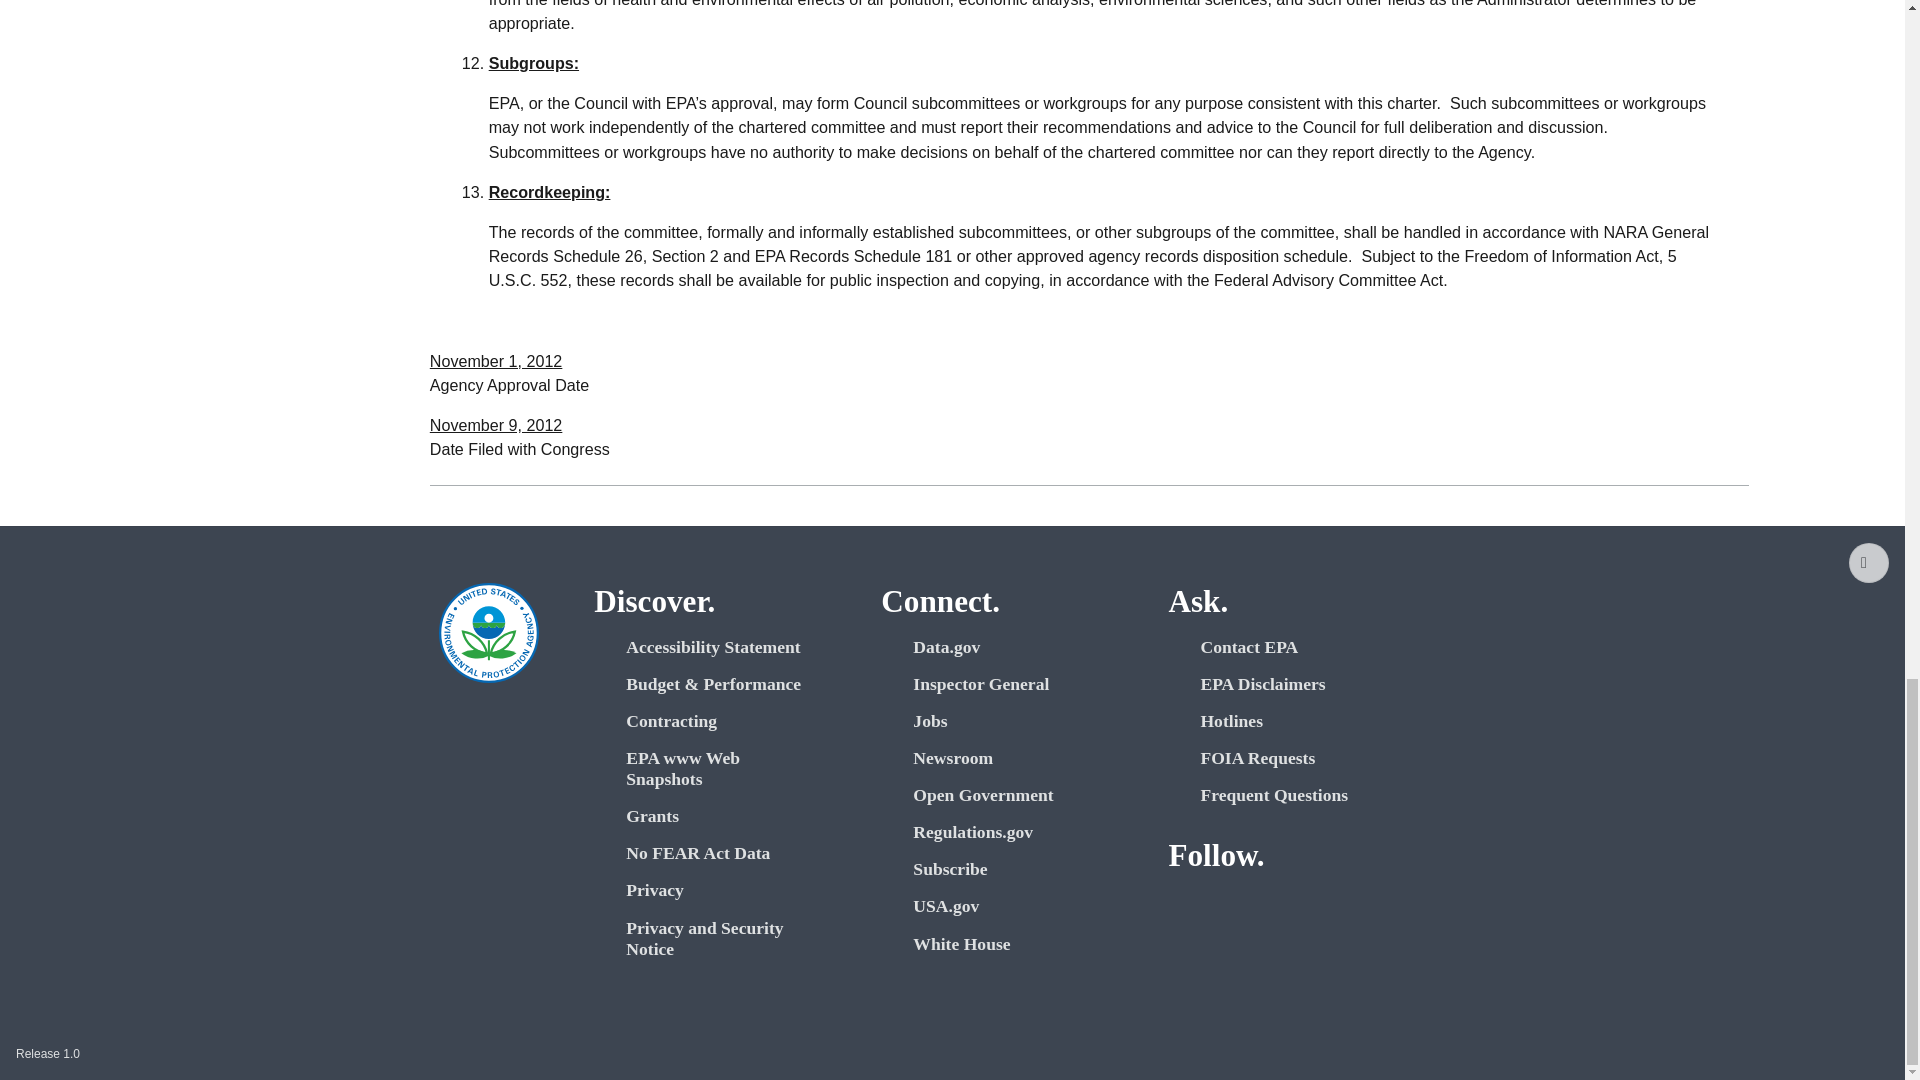  I want to click on Open Government, so click(1004, 795).